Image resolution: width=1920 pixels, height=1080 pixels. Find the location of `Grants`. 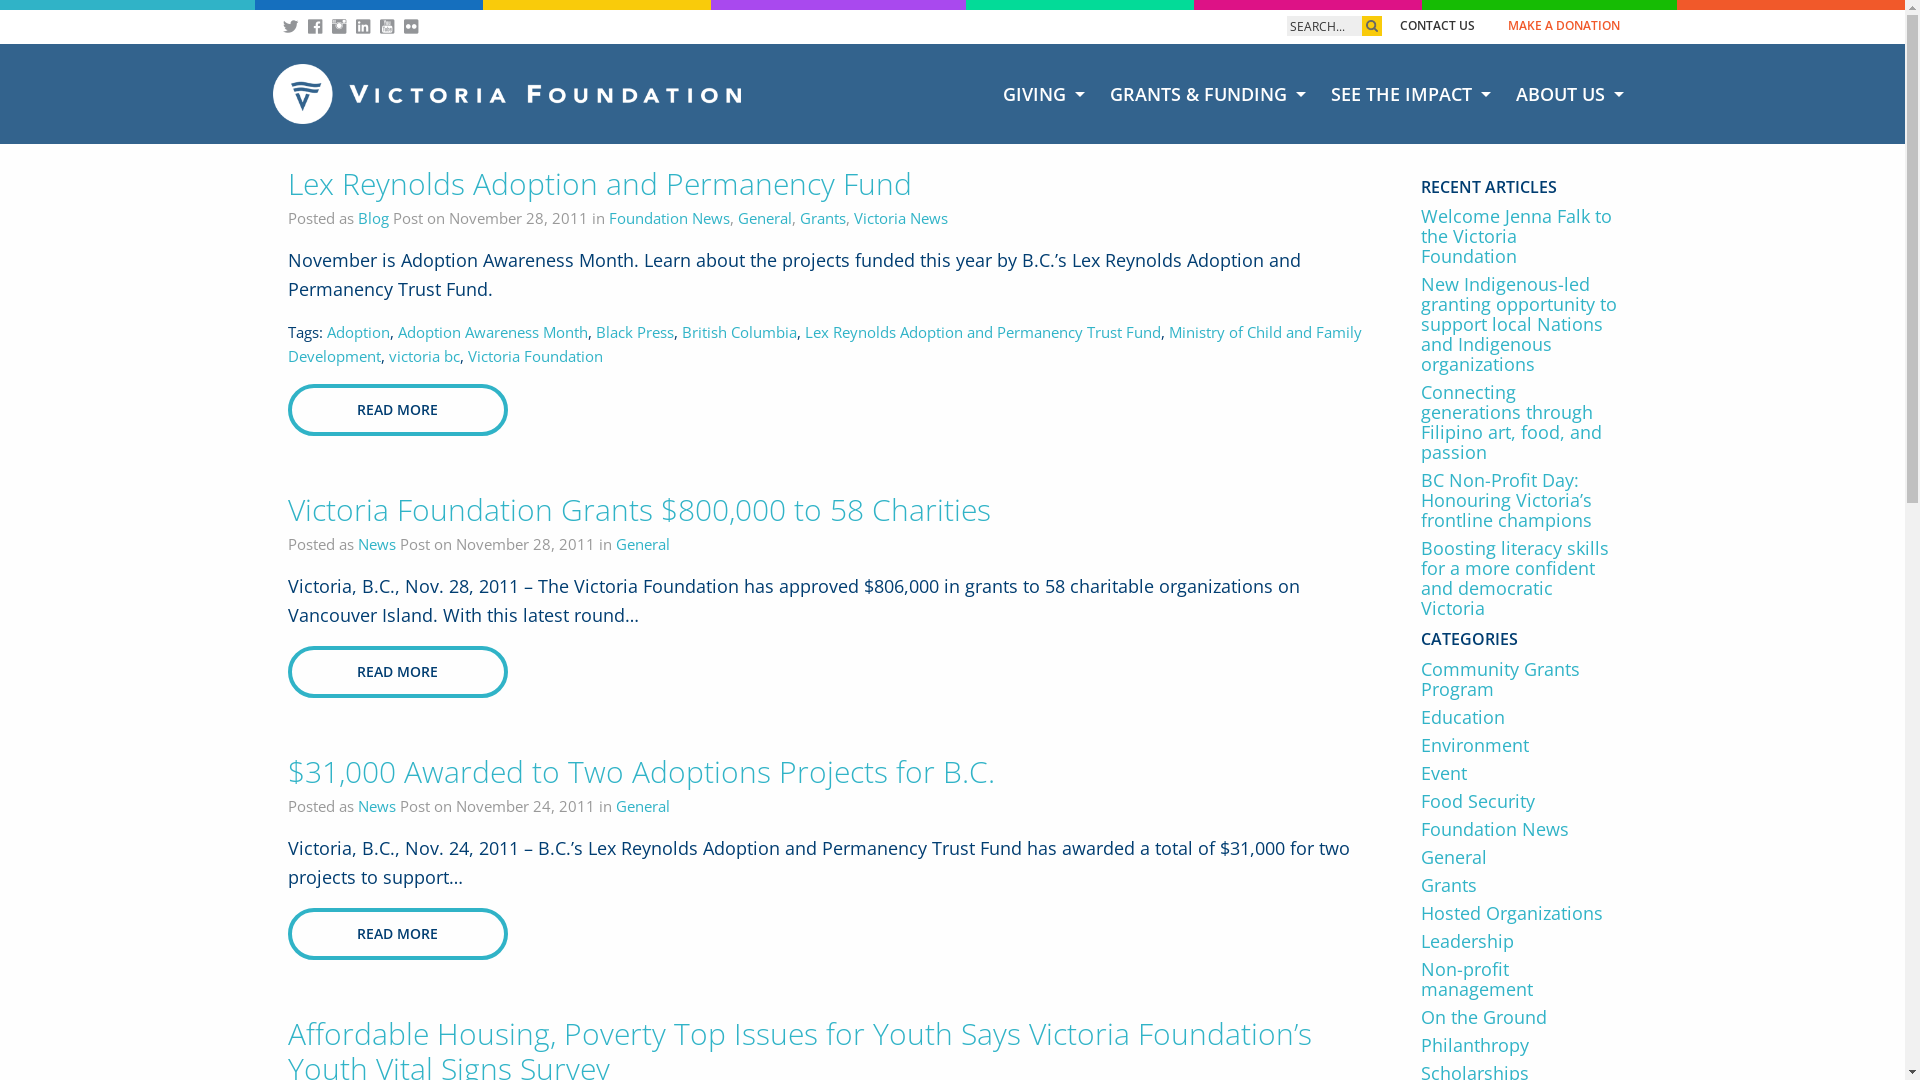

Grants is located at coordinates (823, 218).